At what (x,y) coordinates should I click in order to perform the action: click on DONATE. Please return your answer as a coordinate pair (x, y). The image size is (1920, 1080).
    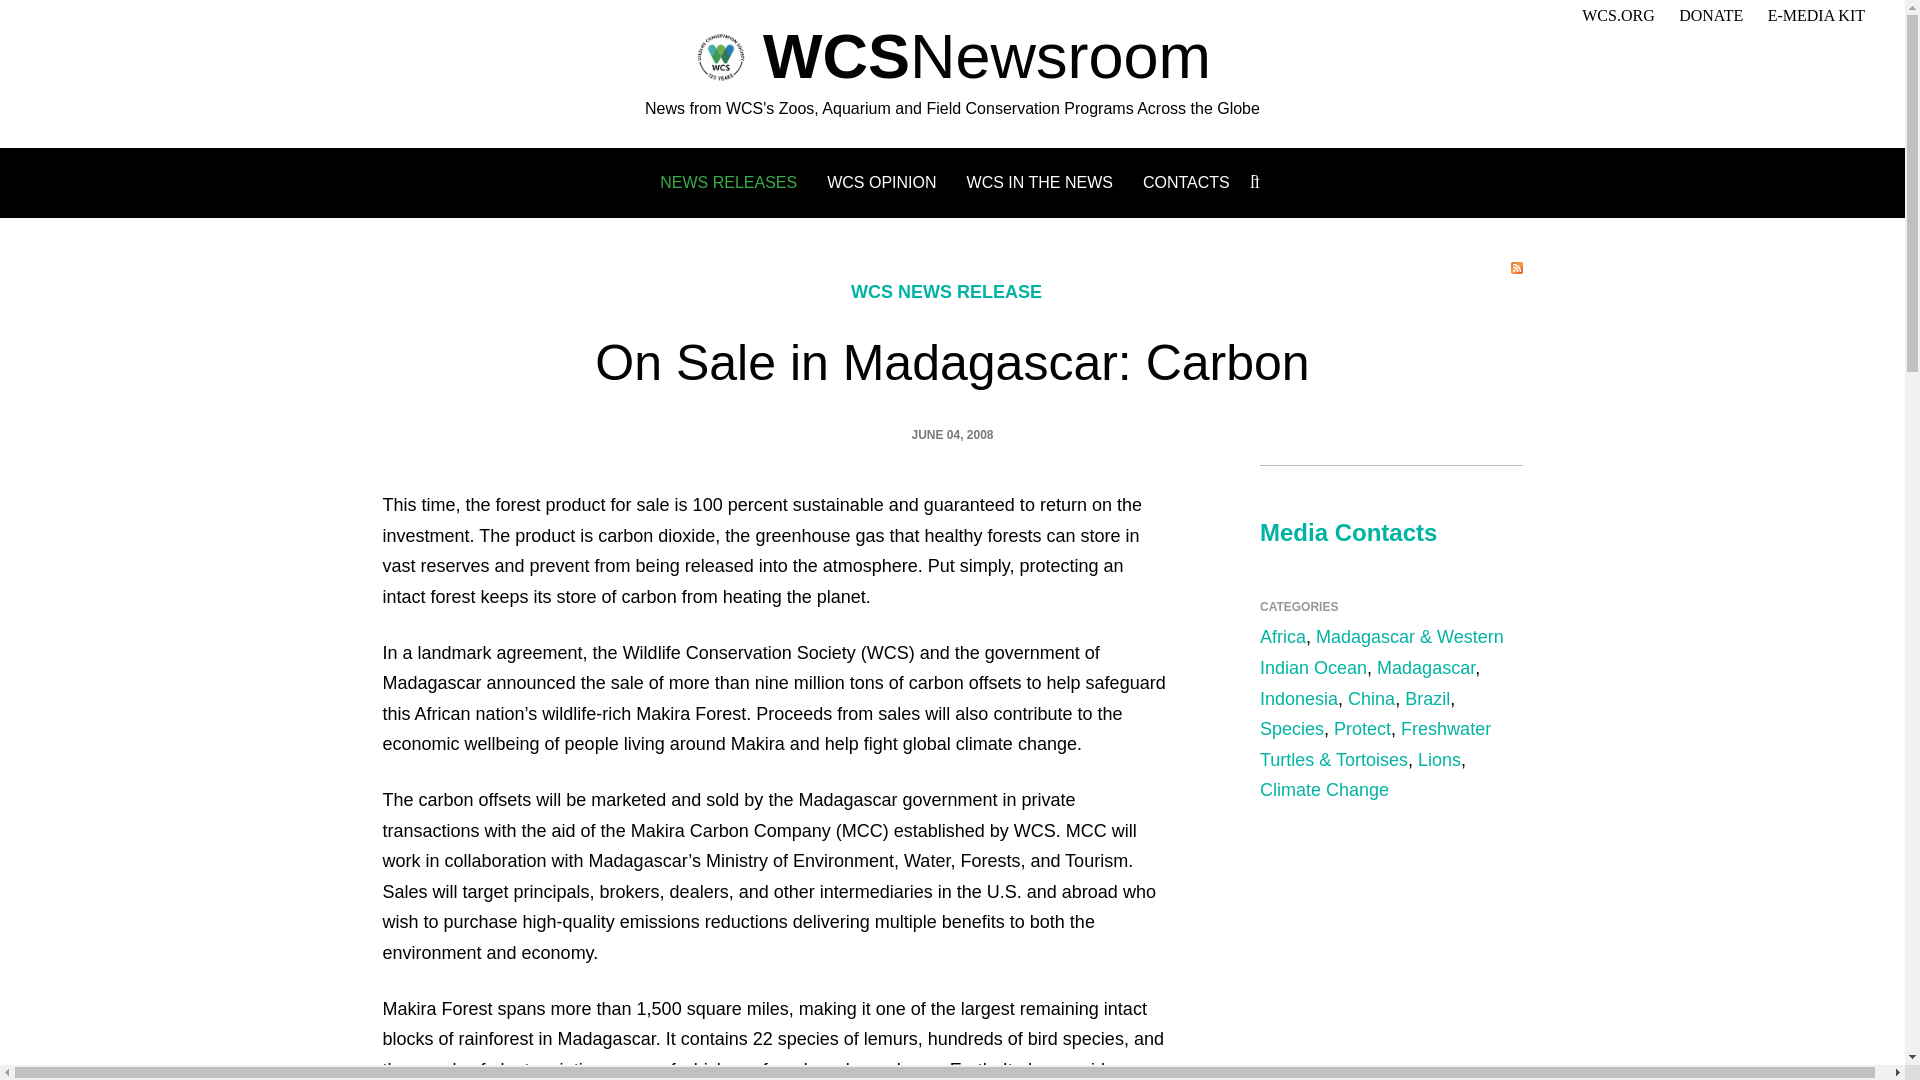
    Looking at the image, I should click on (1710, 14).